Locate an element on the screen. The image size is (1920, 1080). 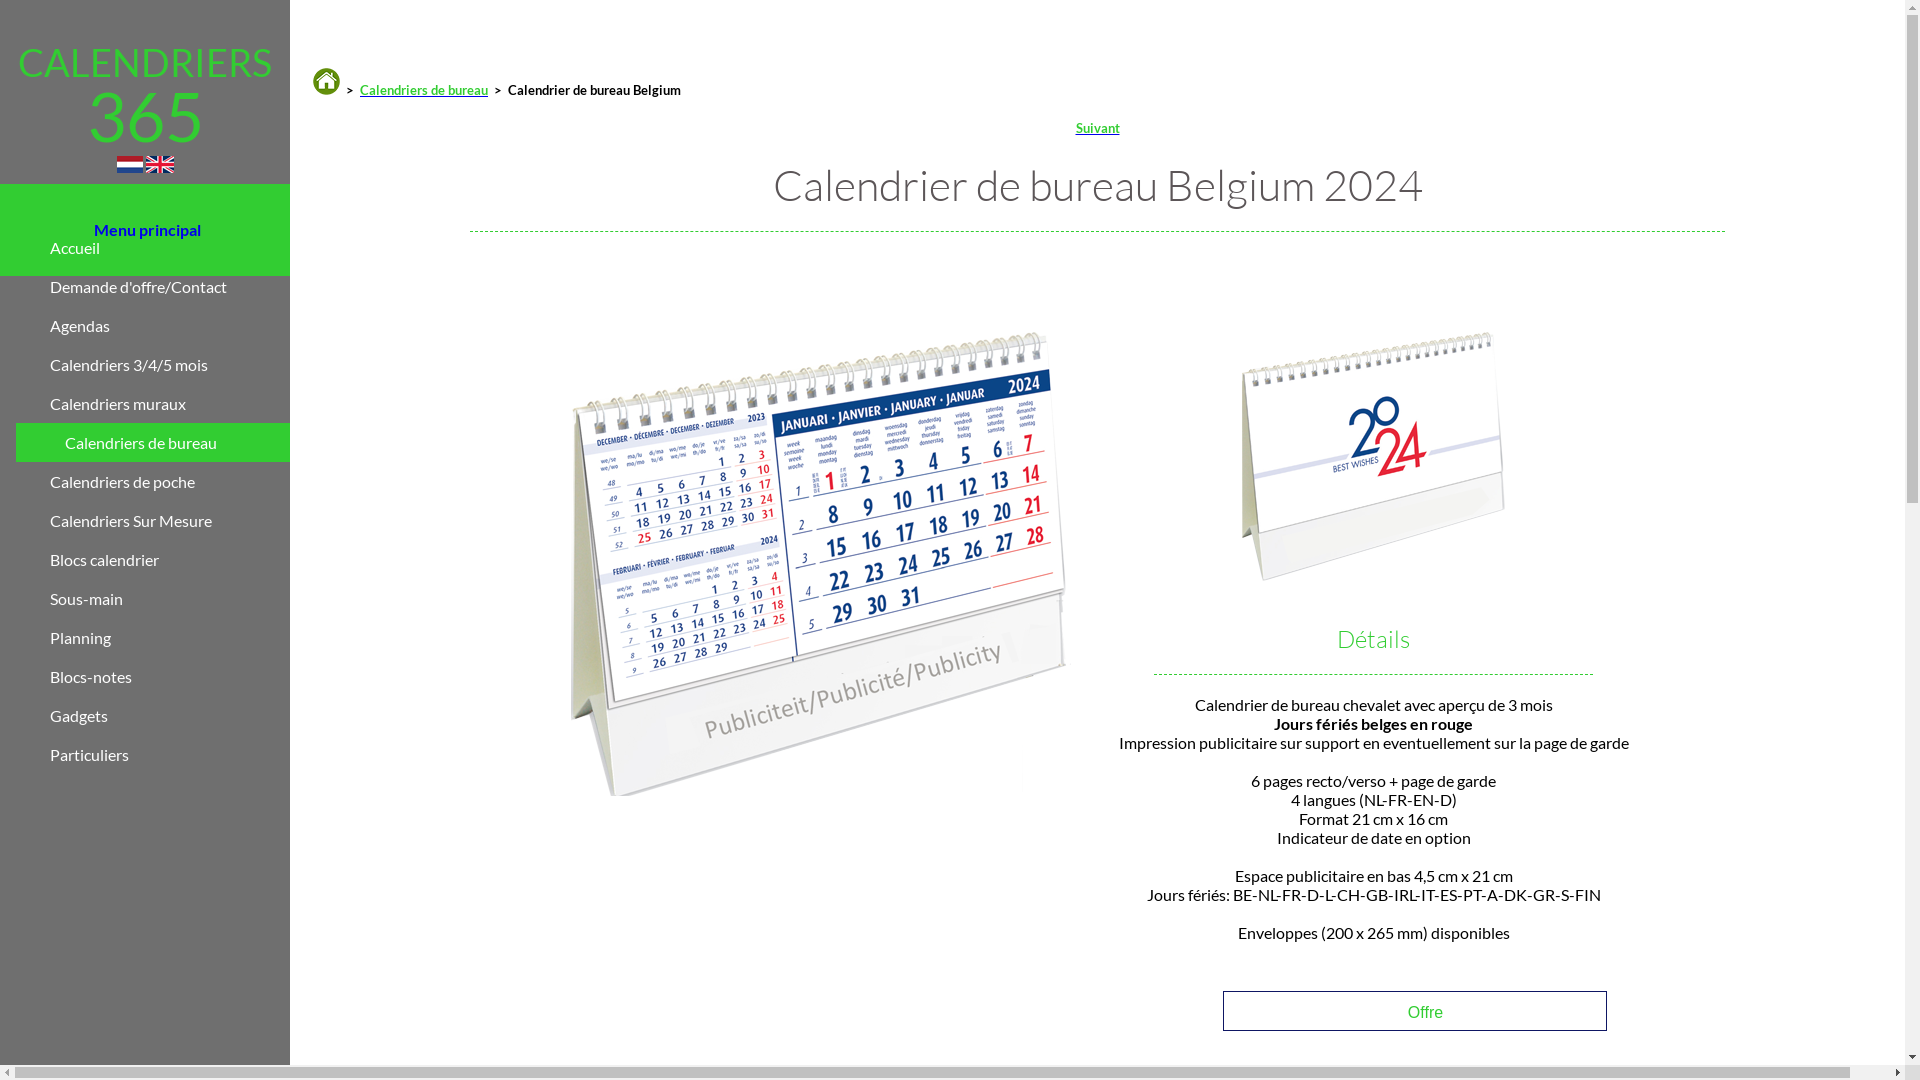
Gadgets is located at coordinates (170, 716).